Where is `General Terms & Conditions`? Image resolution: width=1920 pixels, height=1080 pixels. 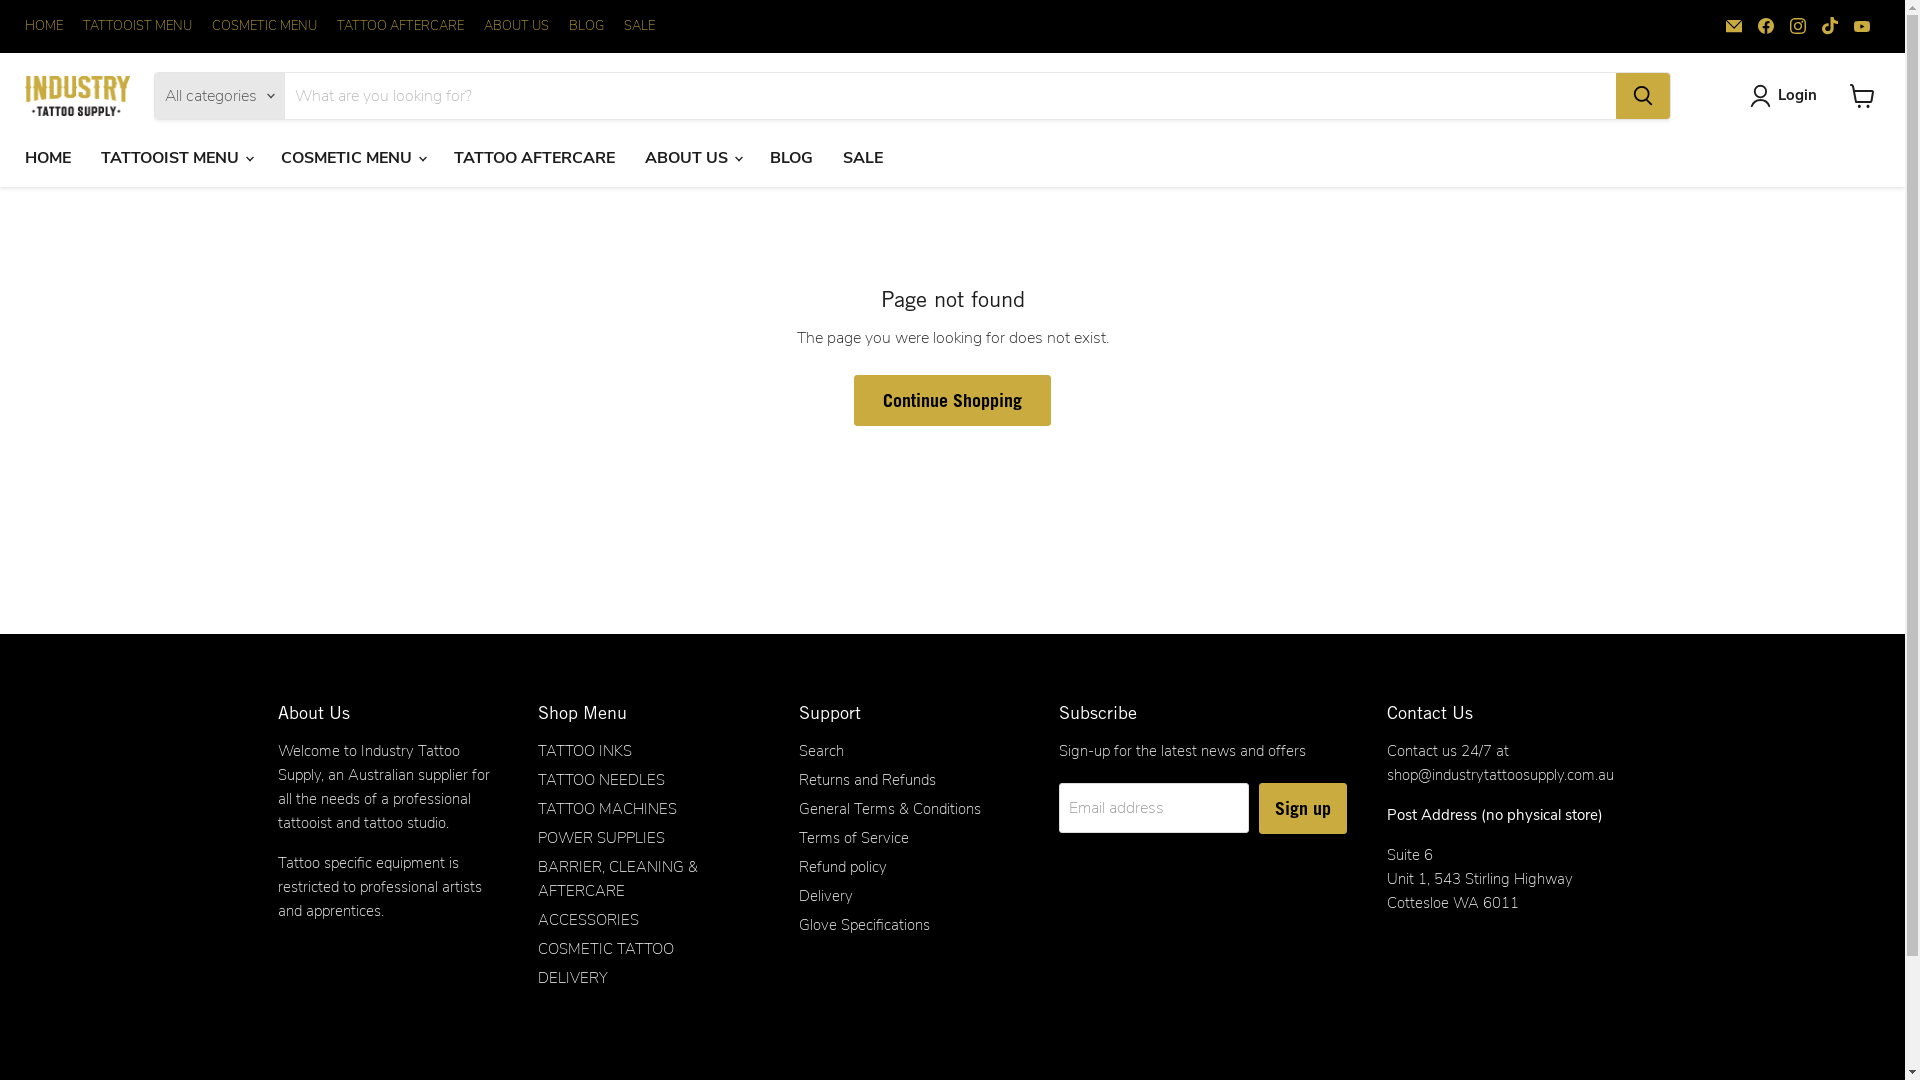 General Terms & Conditions is located at coordinates (888, 809).